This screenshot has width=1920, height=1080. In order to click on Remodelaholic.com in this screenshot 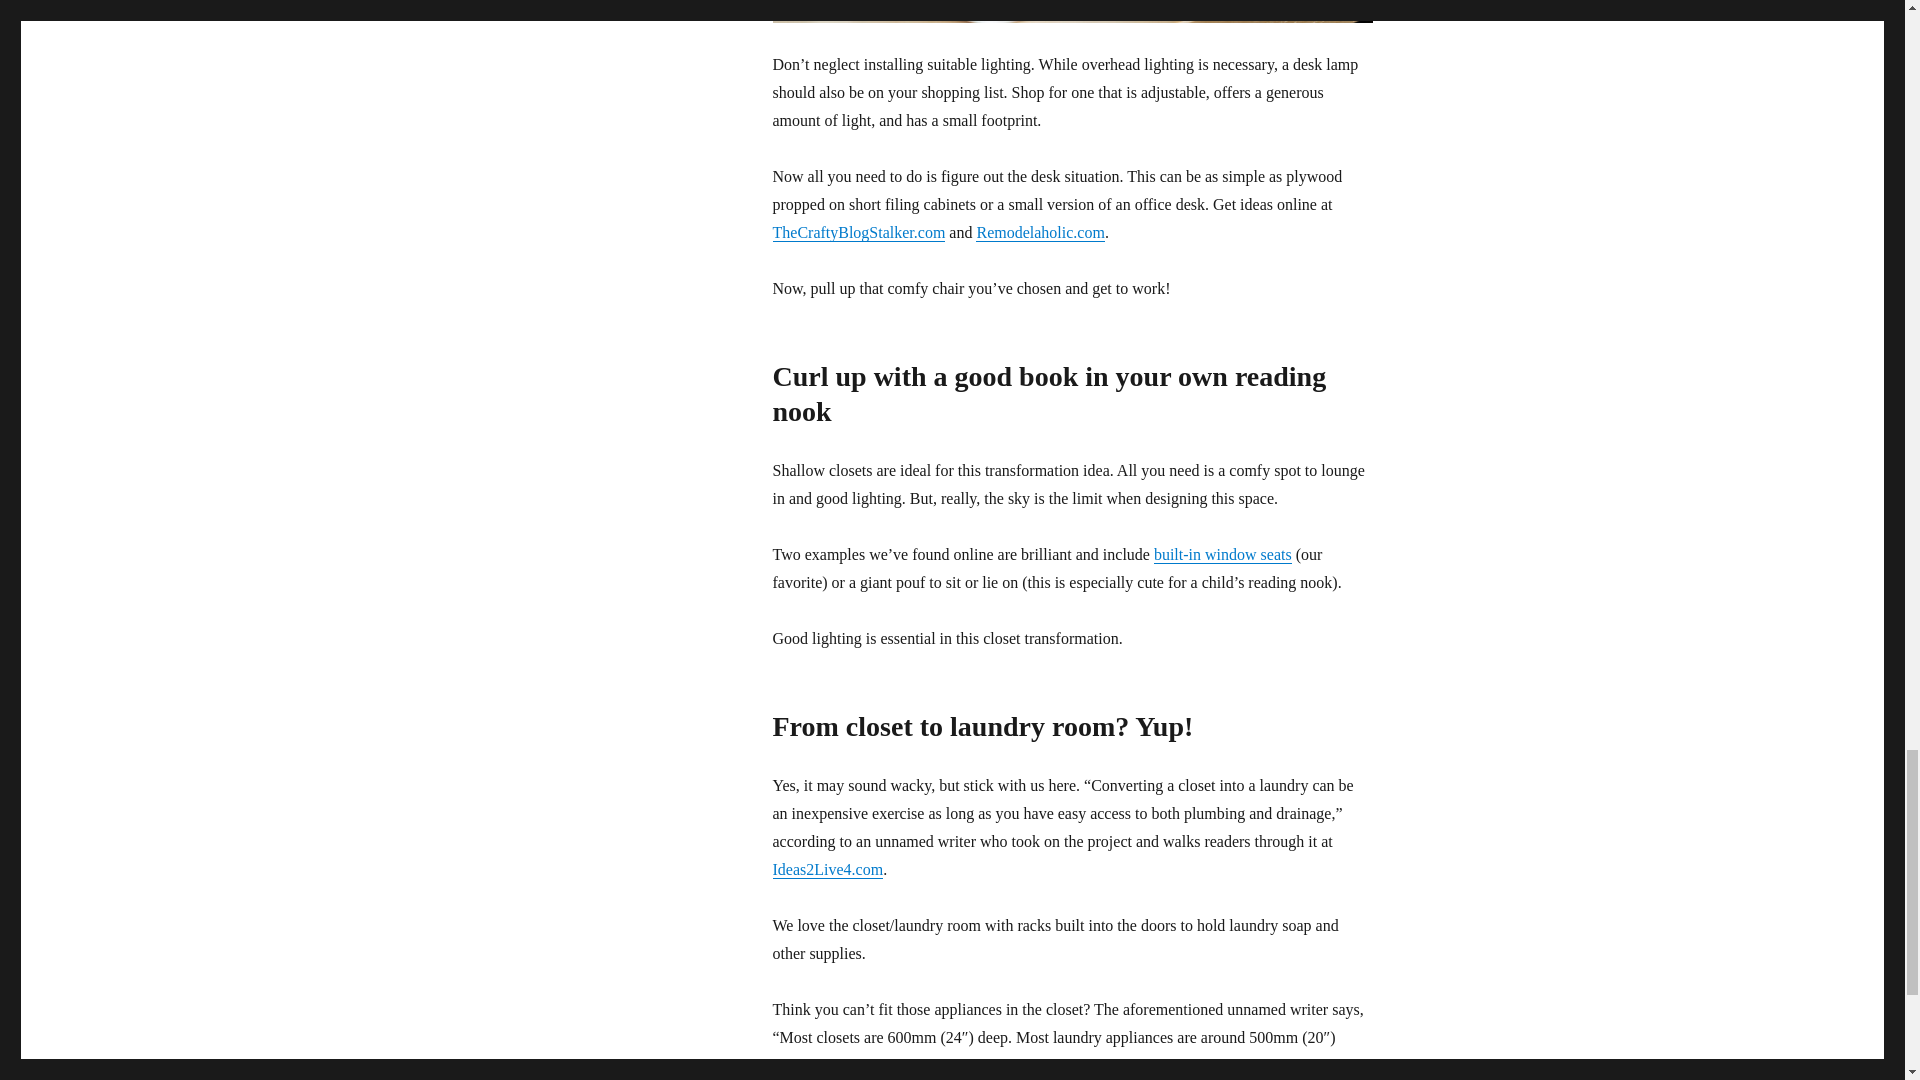, I will do `click(1040, 232)`.